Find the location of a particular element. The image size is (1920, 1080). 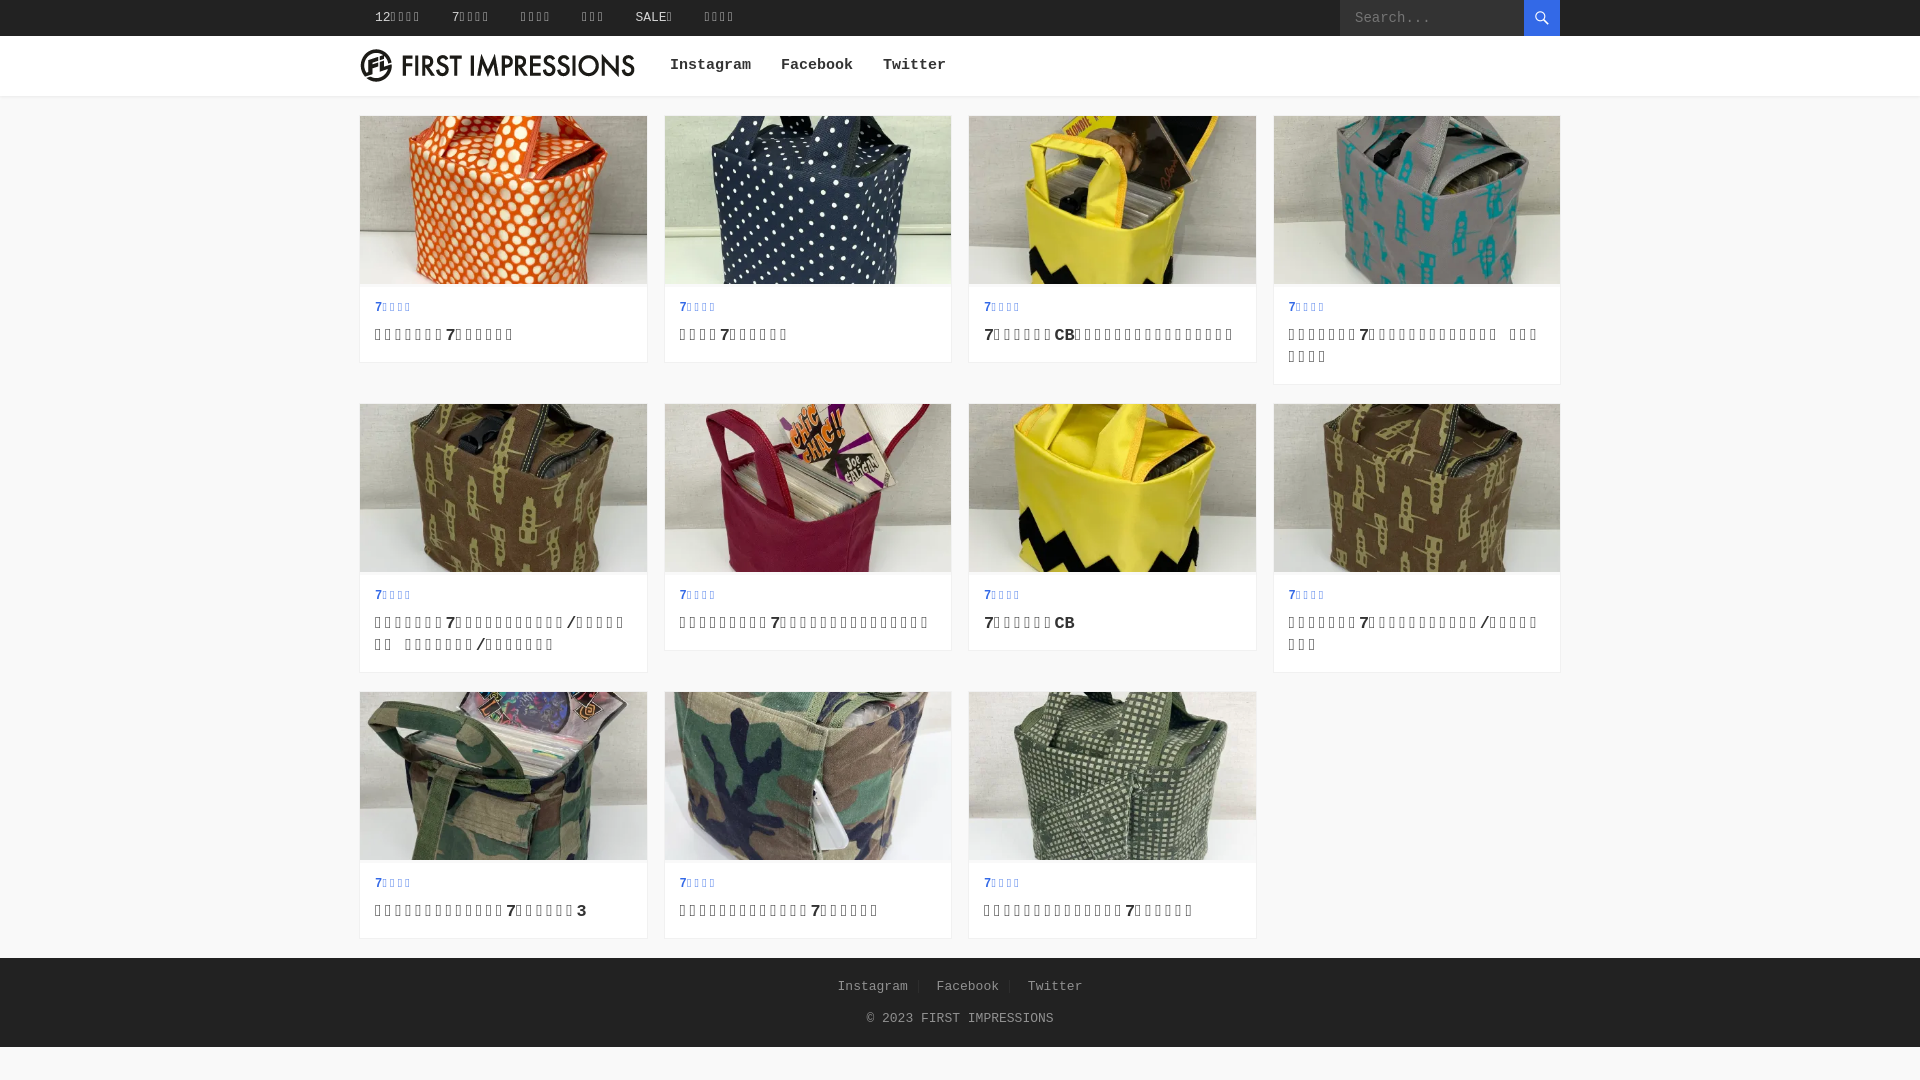

Instagram is located at coordinates (873, 986).